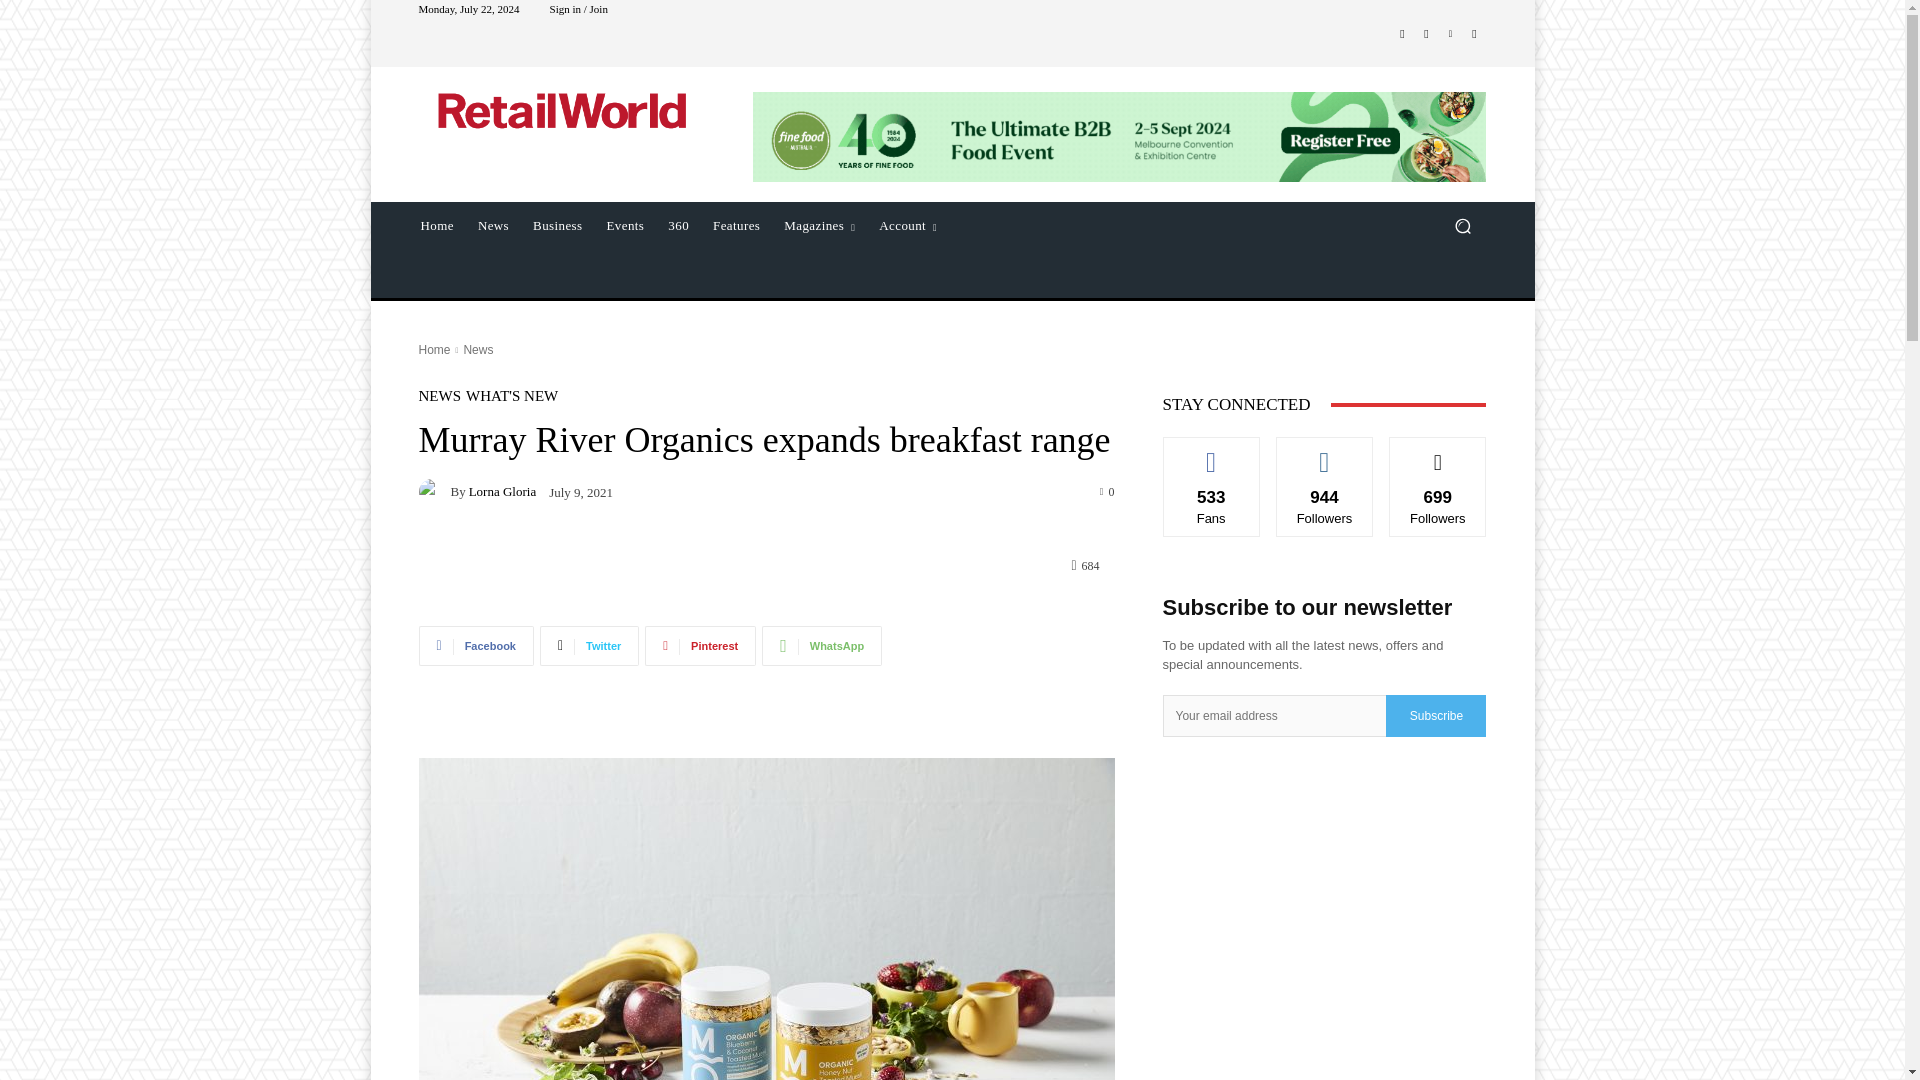 The height and width of the screenshot is (1080, 1920). I want to click on Events, so click(626, 225).